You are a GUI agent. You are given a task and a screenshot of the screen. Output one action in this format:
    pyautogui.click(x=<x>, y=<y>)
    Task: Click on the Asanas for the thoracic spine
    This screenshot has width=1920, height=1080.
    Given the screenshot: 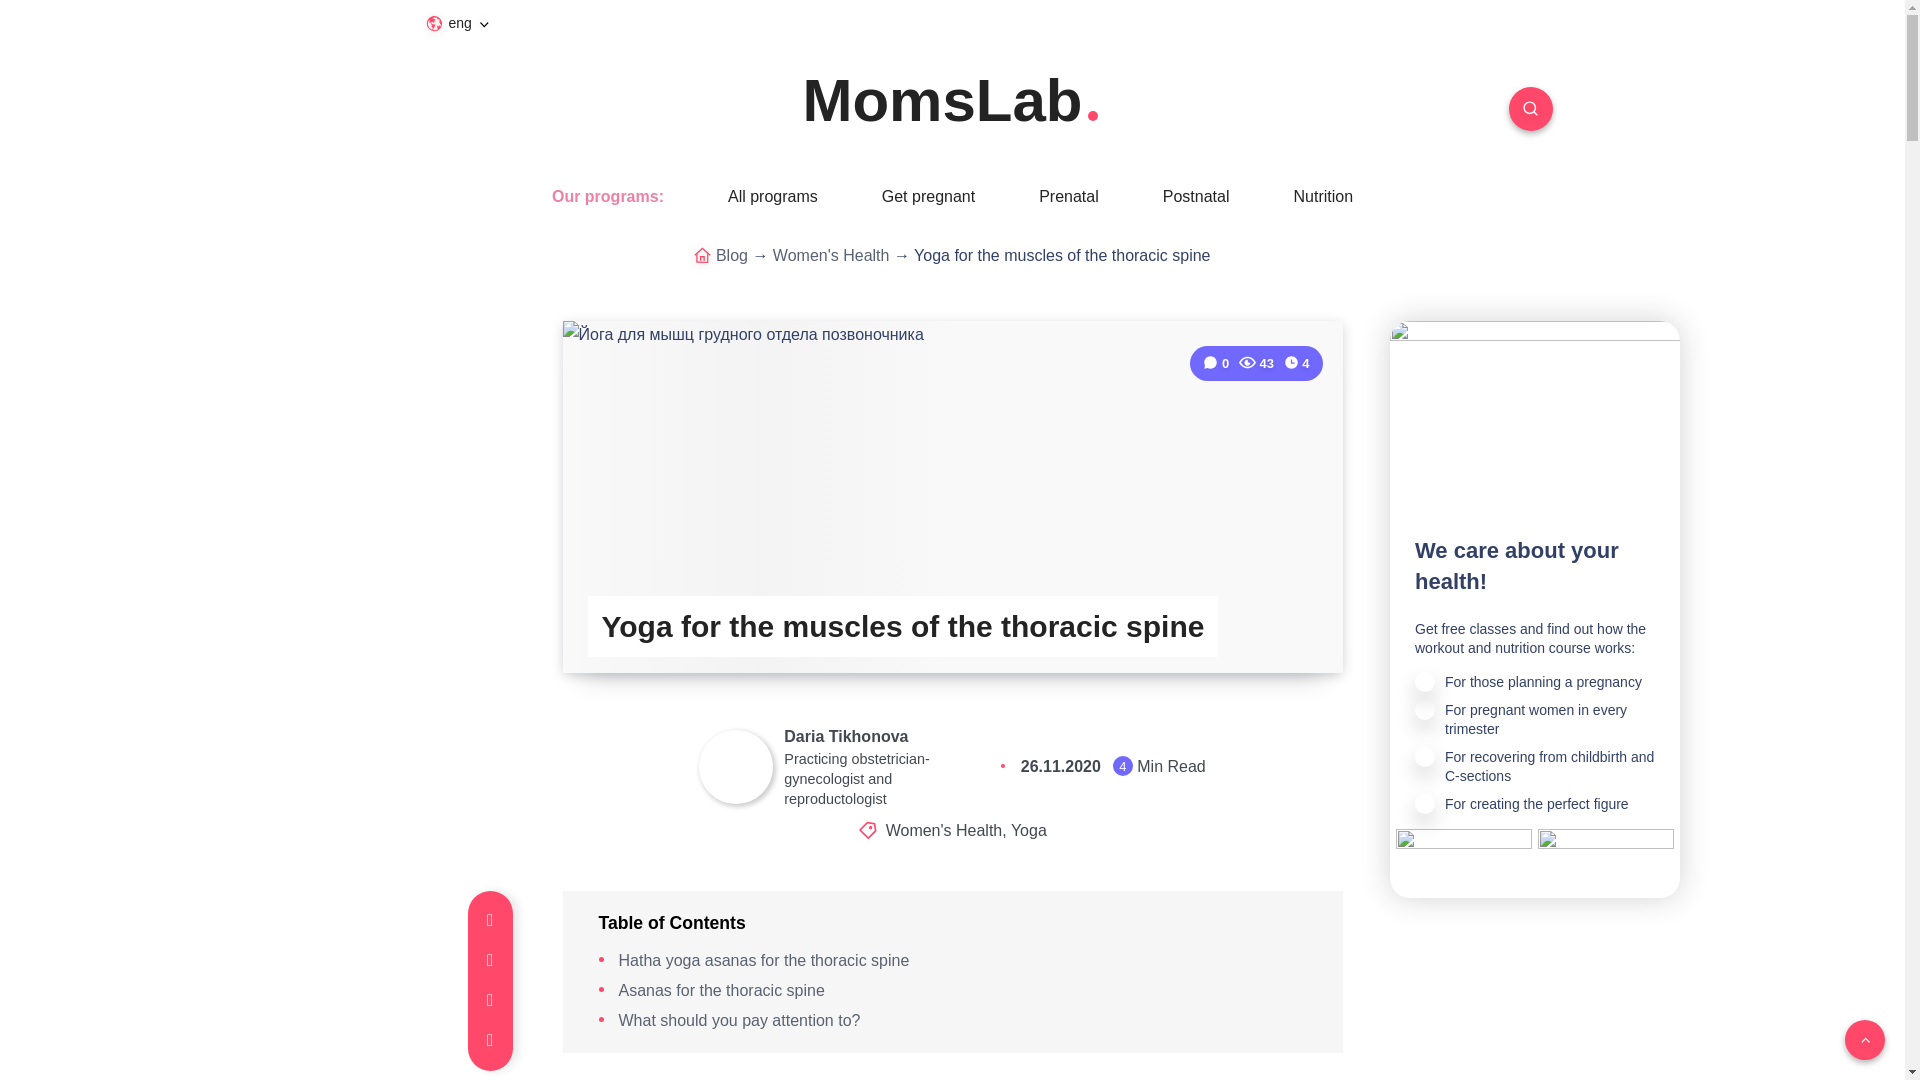 What is the action you would take?
    pyautogui.click(x=720, y=990)
    